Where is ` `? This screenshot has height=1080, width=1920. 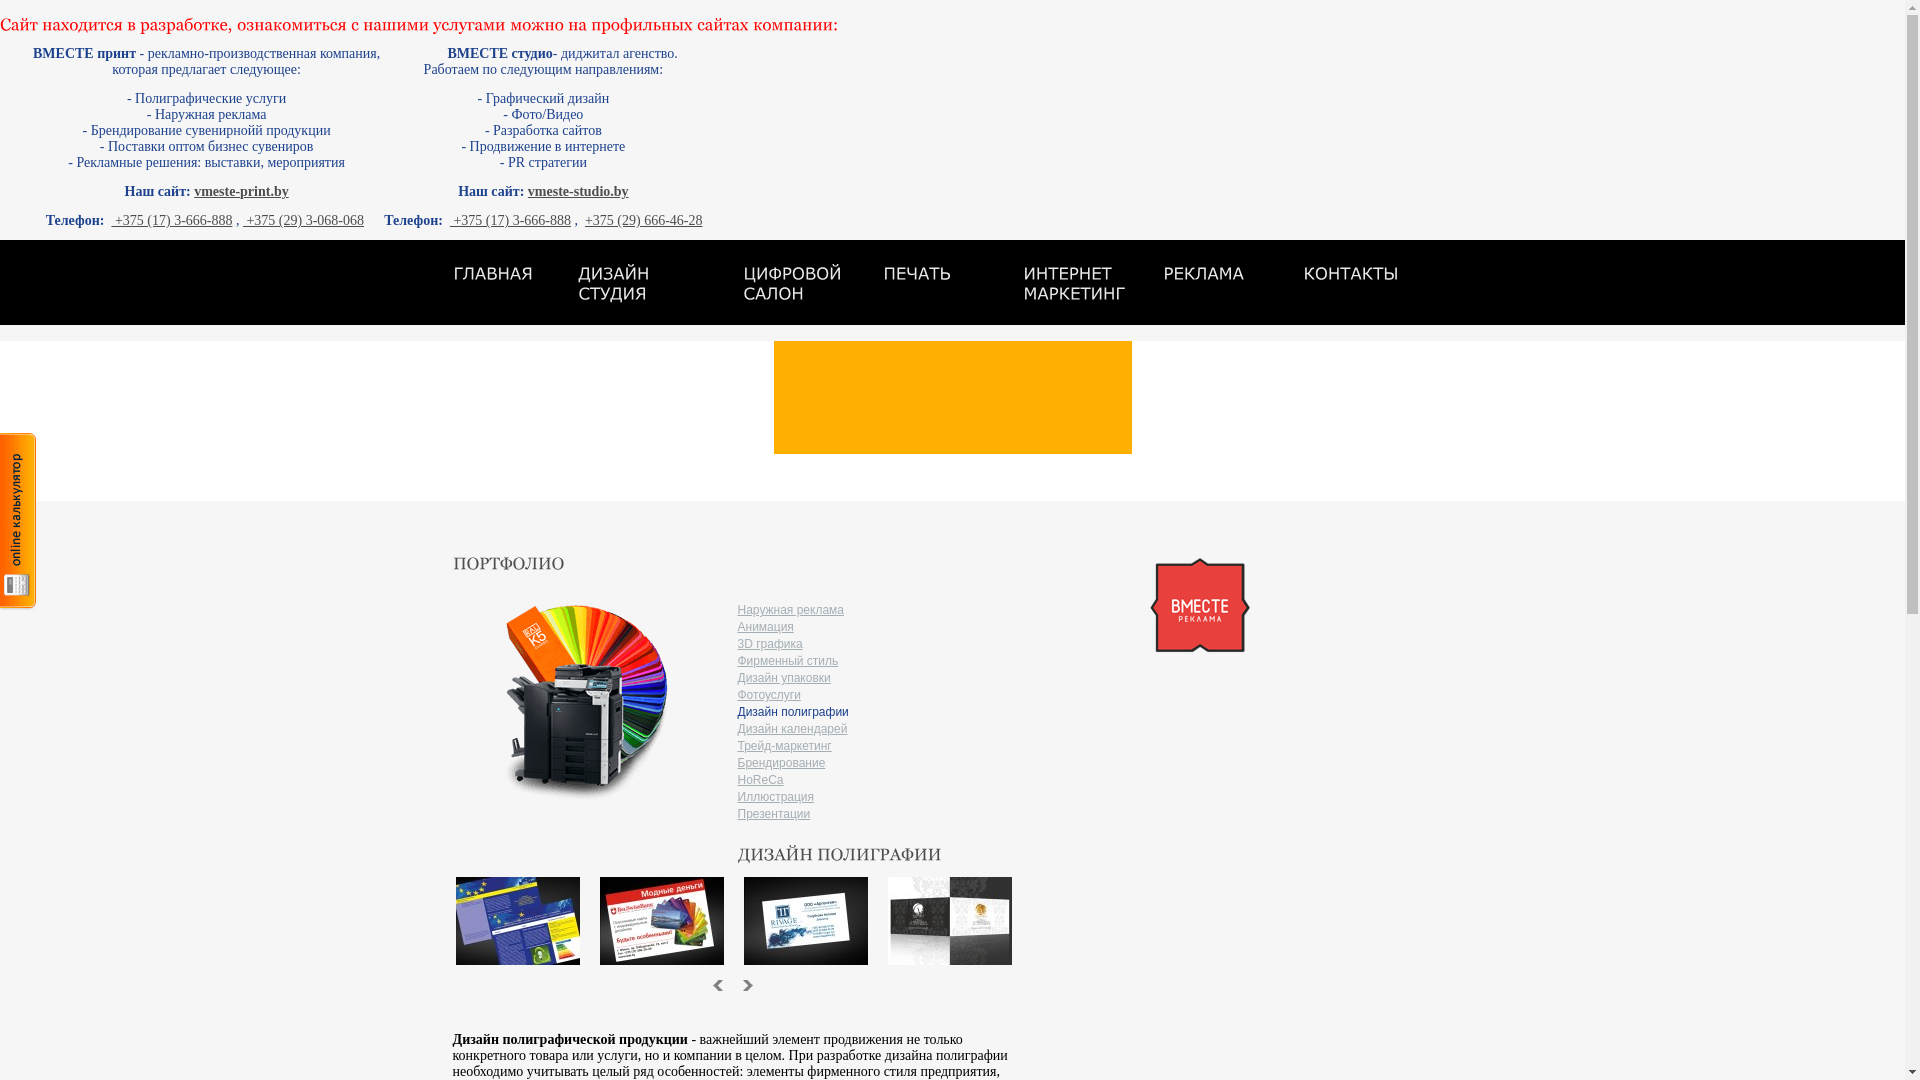   is located at coordinates (718, 985).